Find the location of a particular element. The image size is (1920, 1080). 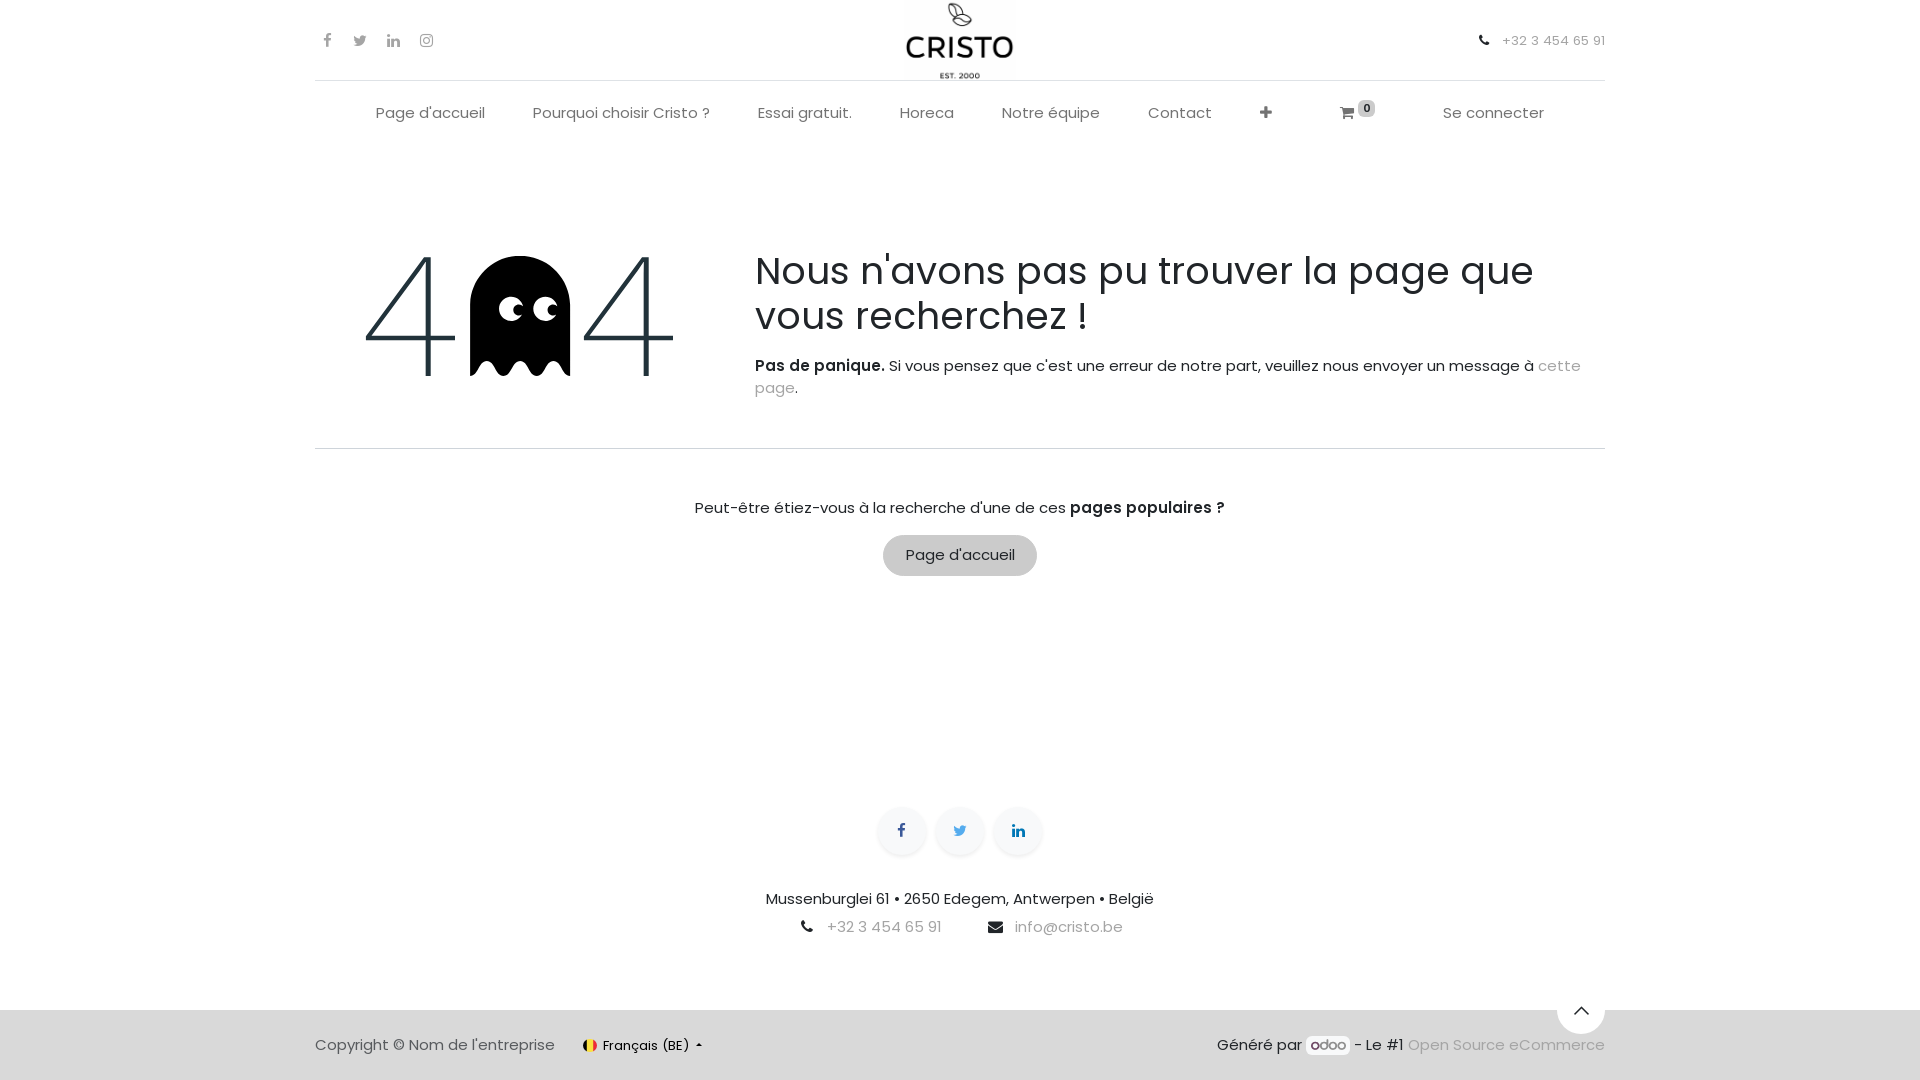

info@cristo.be is located at coordinates (1069, 926).